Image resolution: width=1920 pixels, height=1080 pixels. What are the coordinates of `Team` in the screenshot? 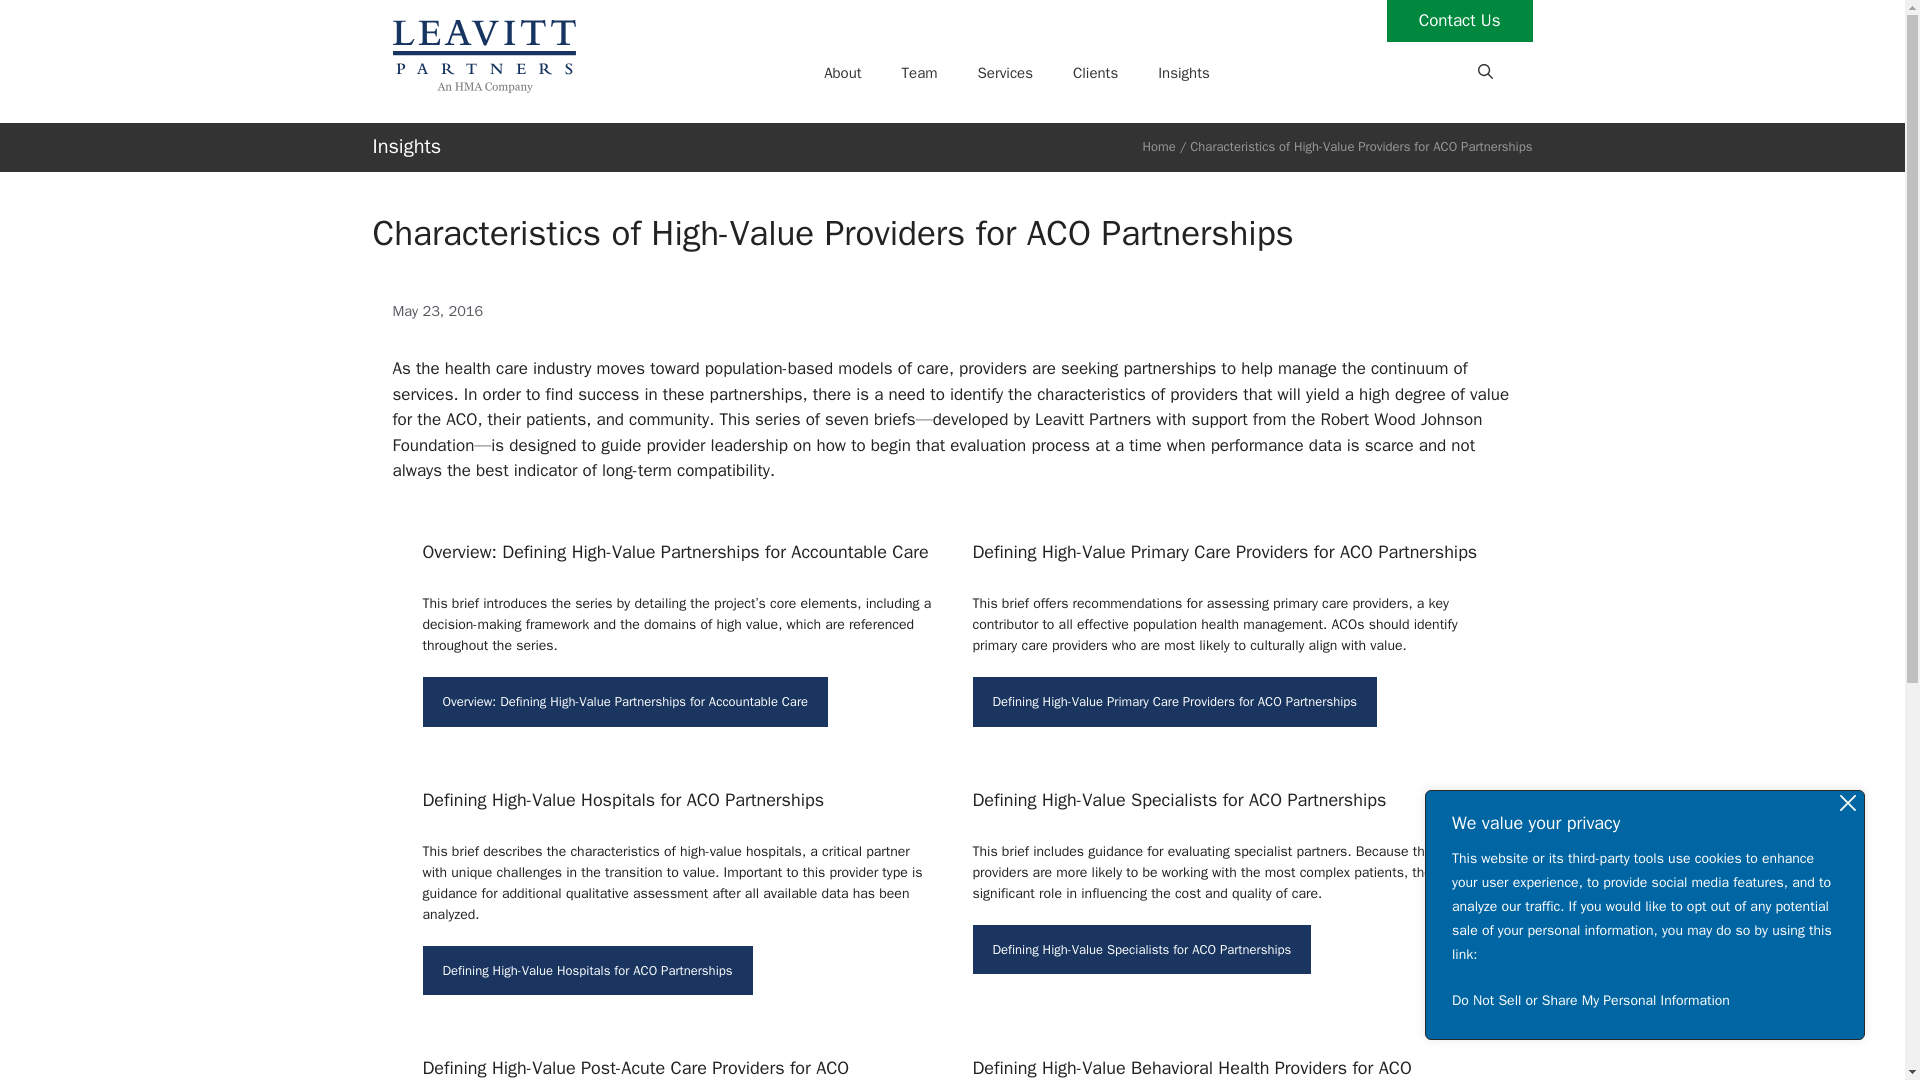 It's located at (920, 72).